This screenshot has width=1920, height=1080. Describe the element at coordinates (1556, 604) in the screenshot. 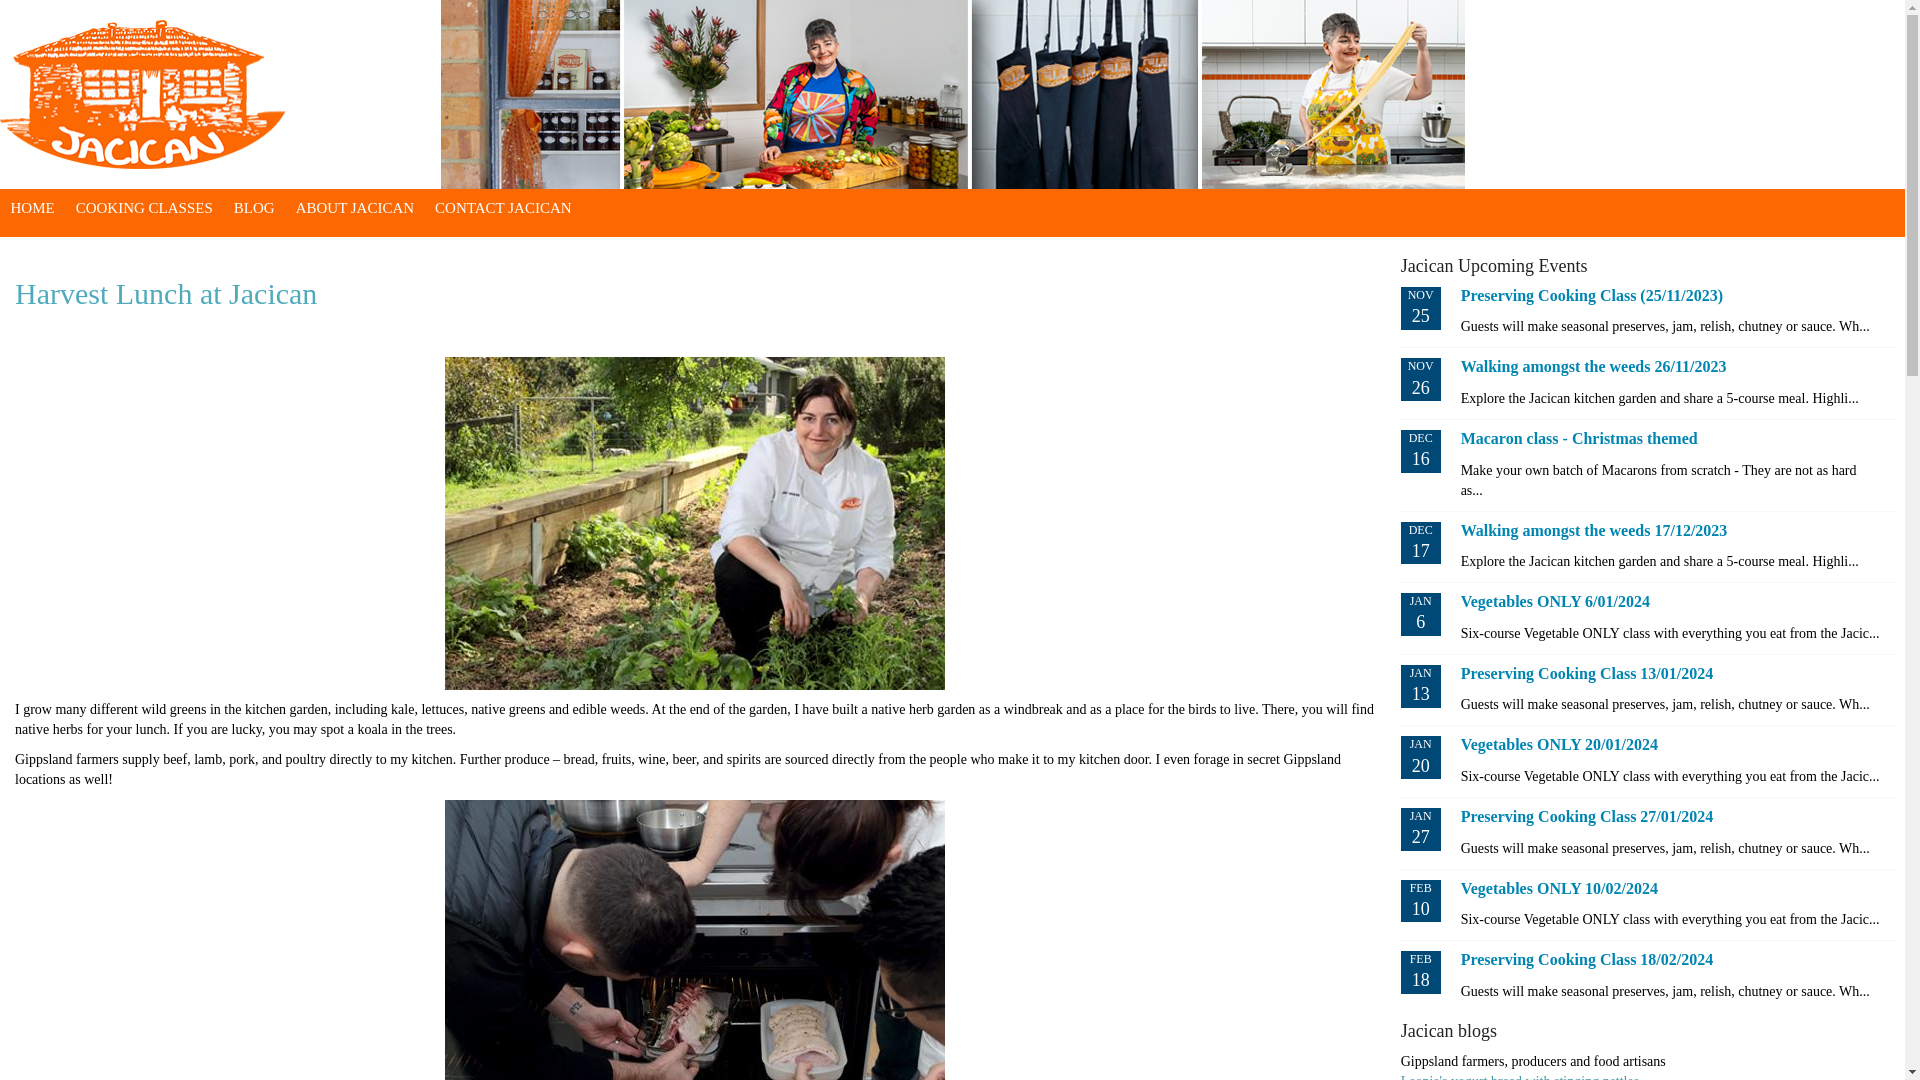

I see `Vegetables ONLY 6/01/2024` at that location.